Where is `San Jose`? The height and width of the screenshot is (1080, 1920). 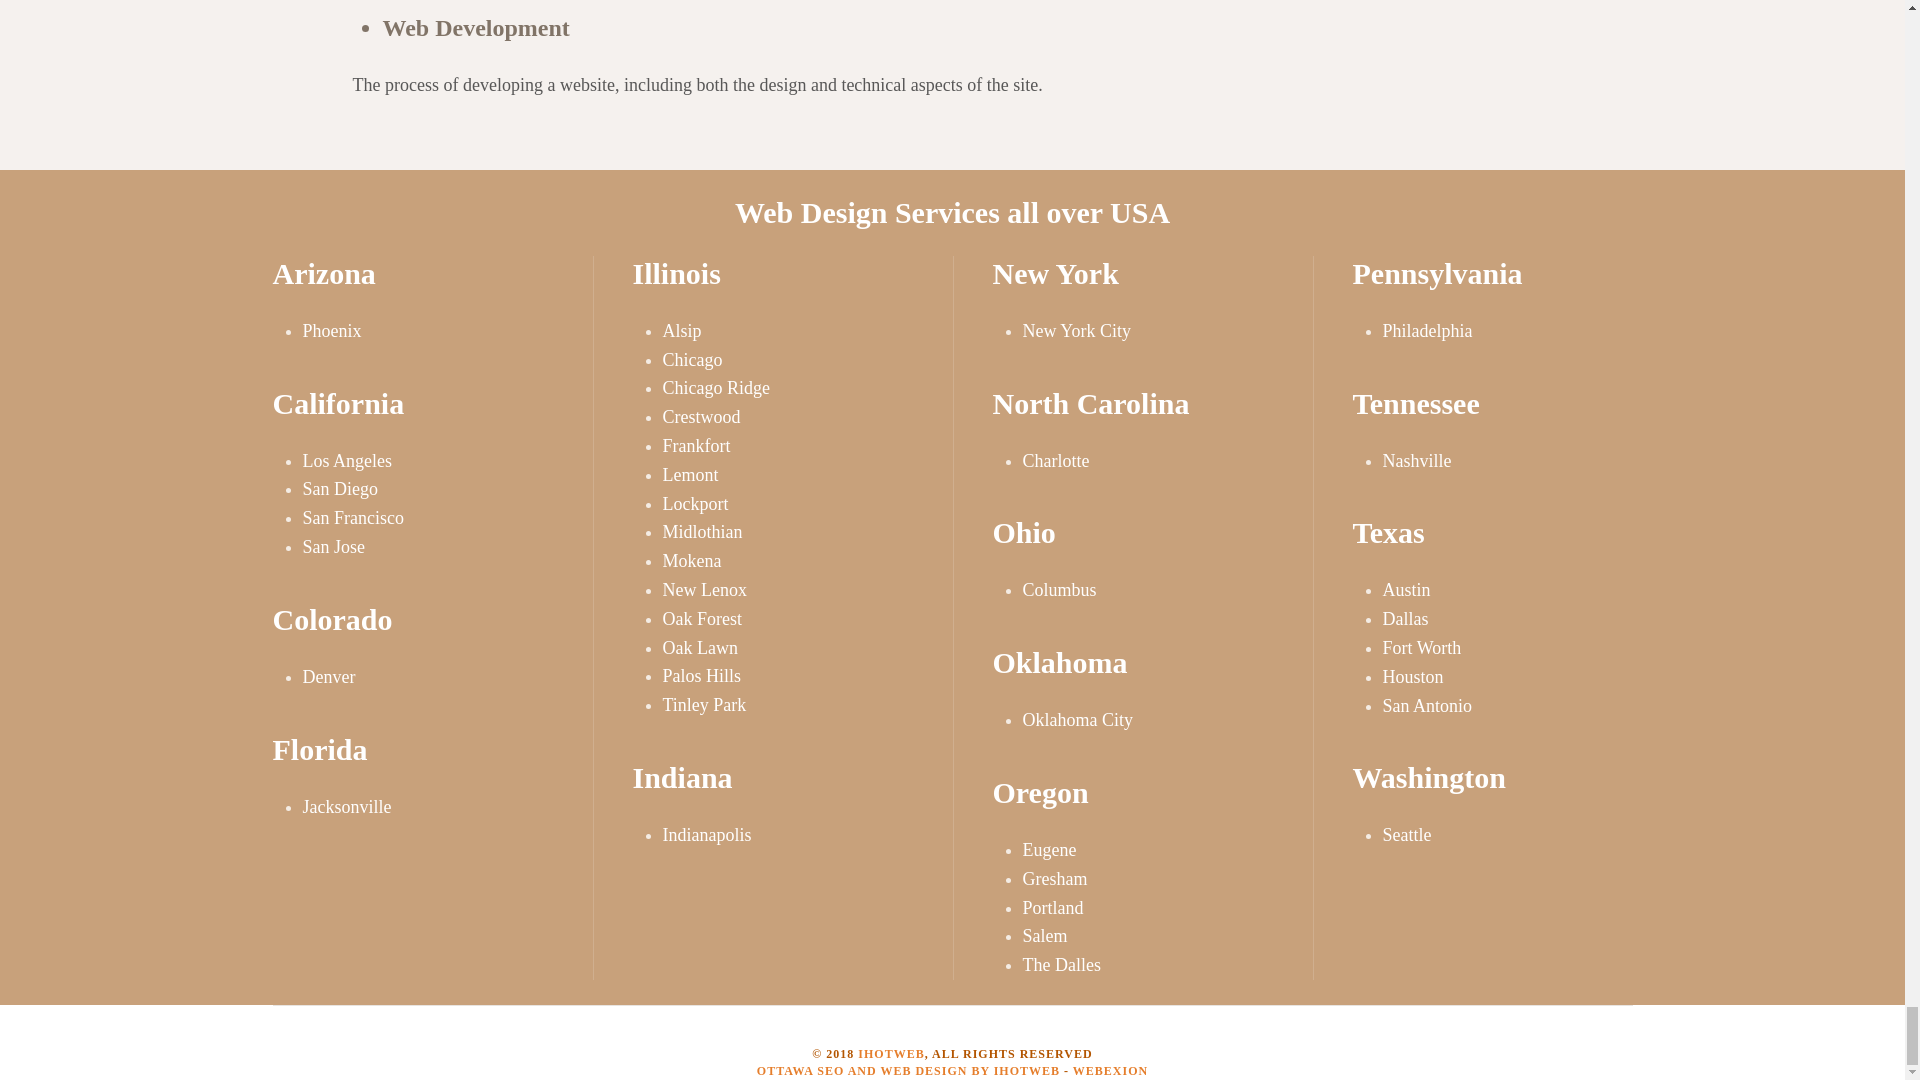 San Jose is located at coordinates (332, 546).